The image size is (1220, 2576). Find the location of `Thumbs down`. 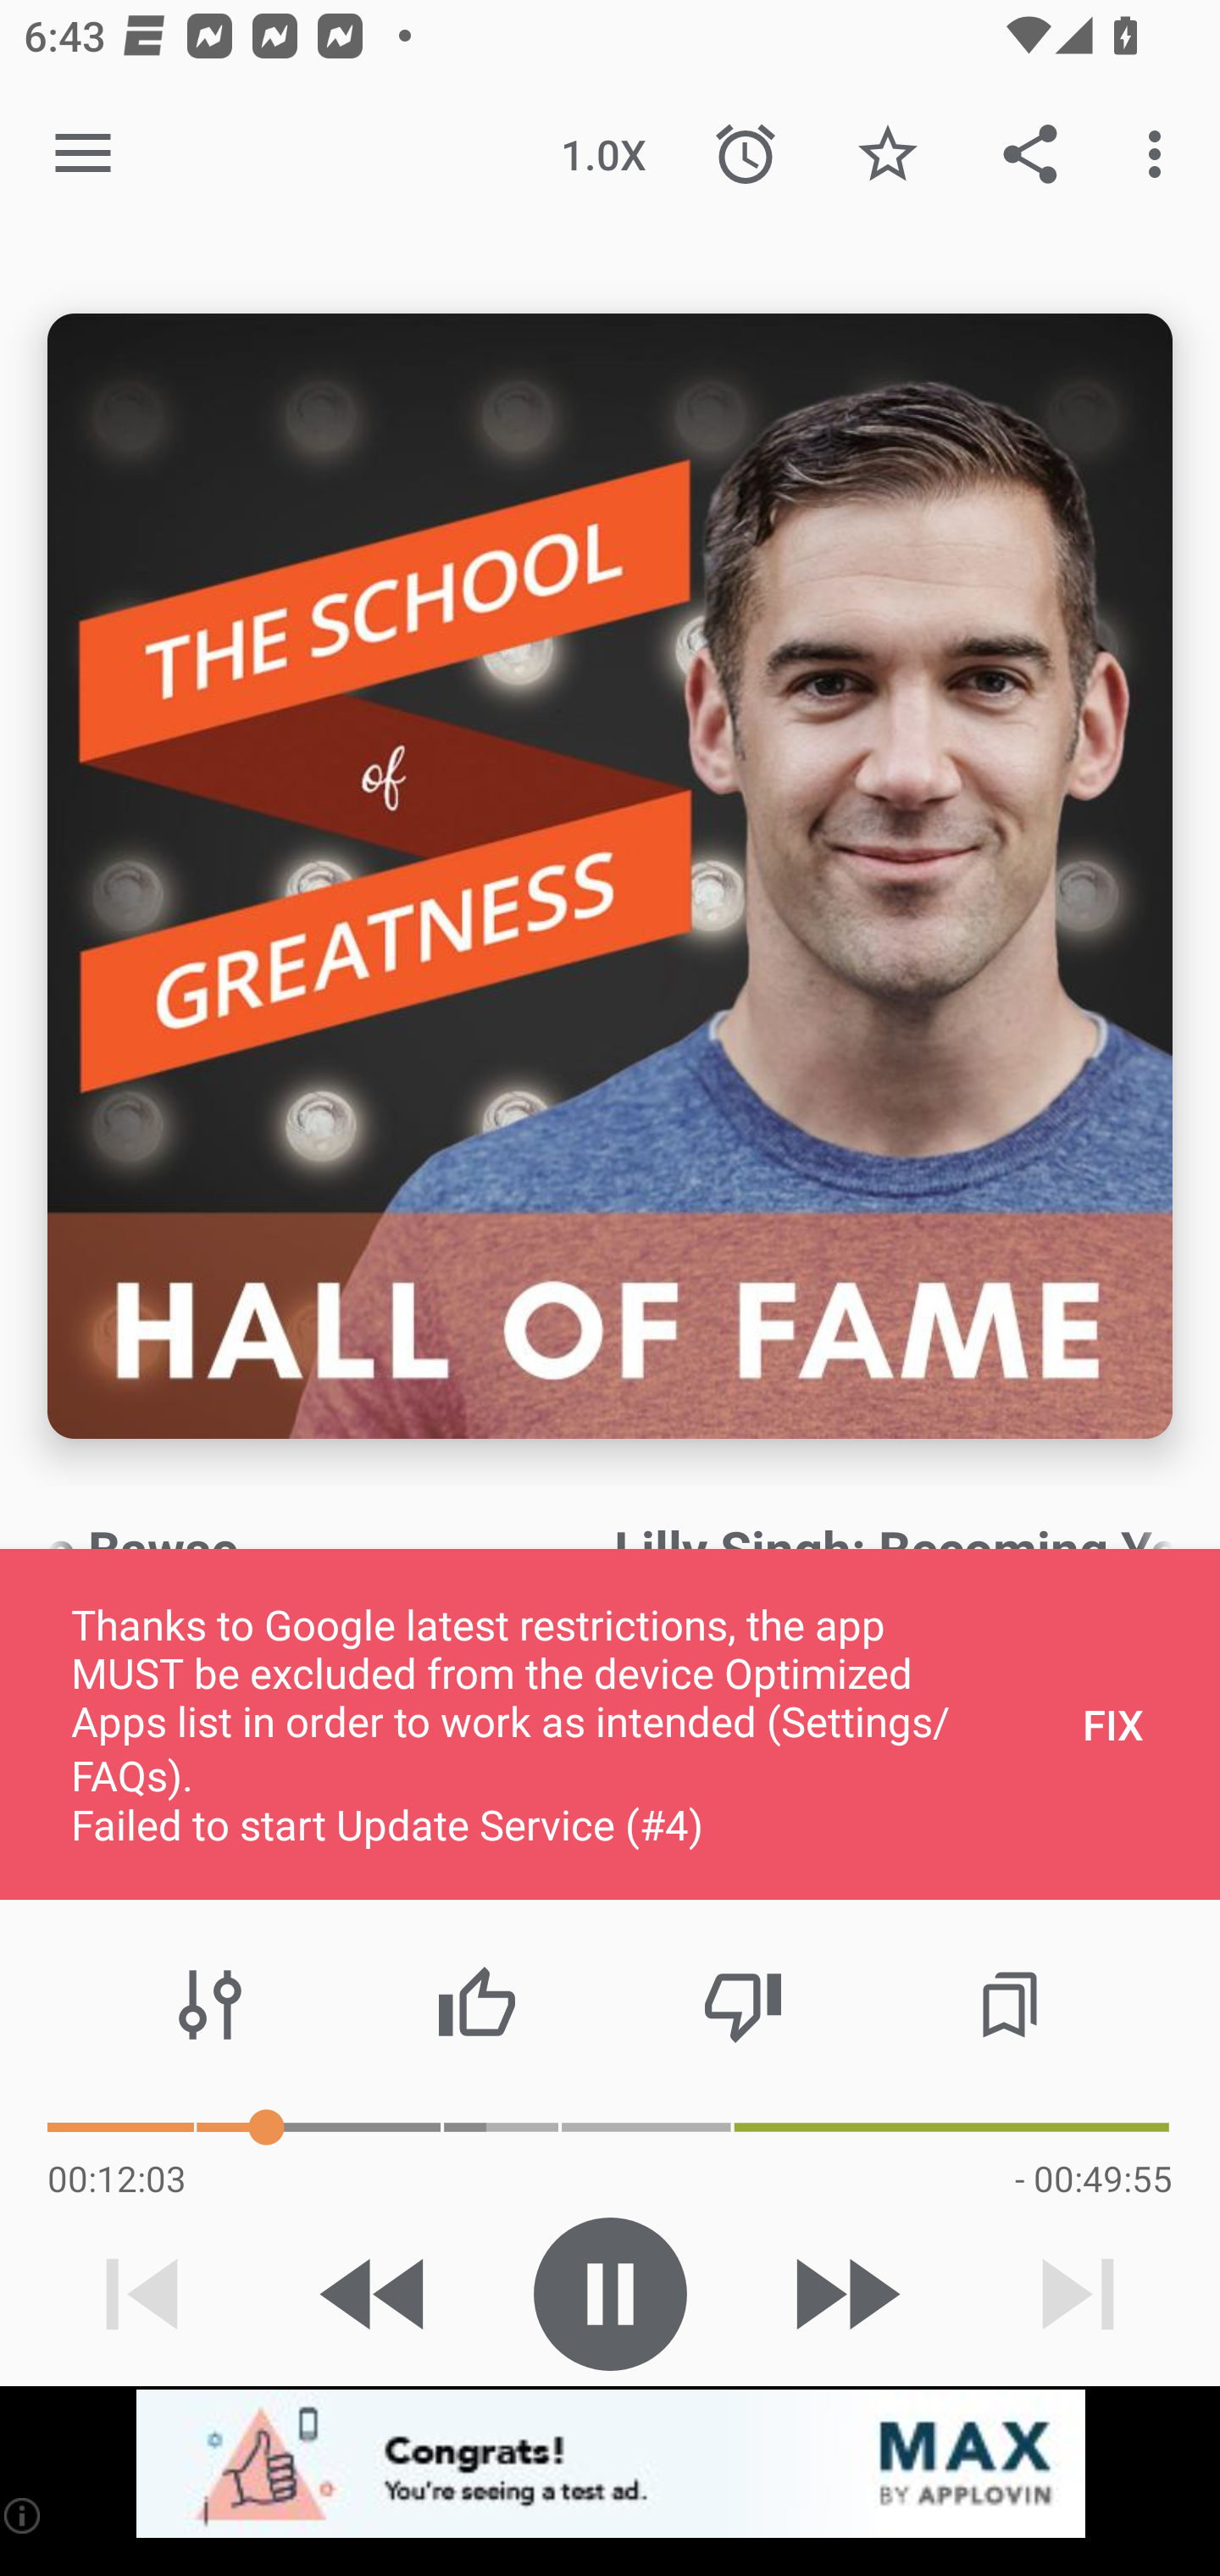

Thumbs down is located at coordinates (742, 2005).